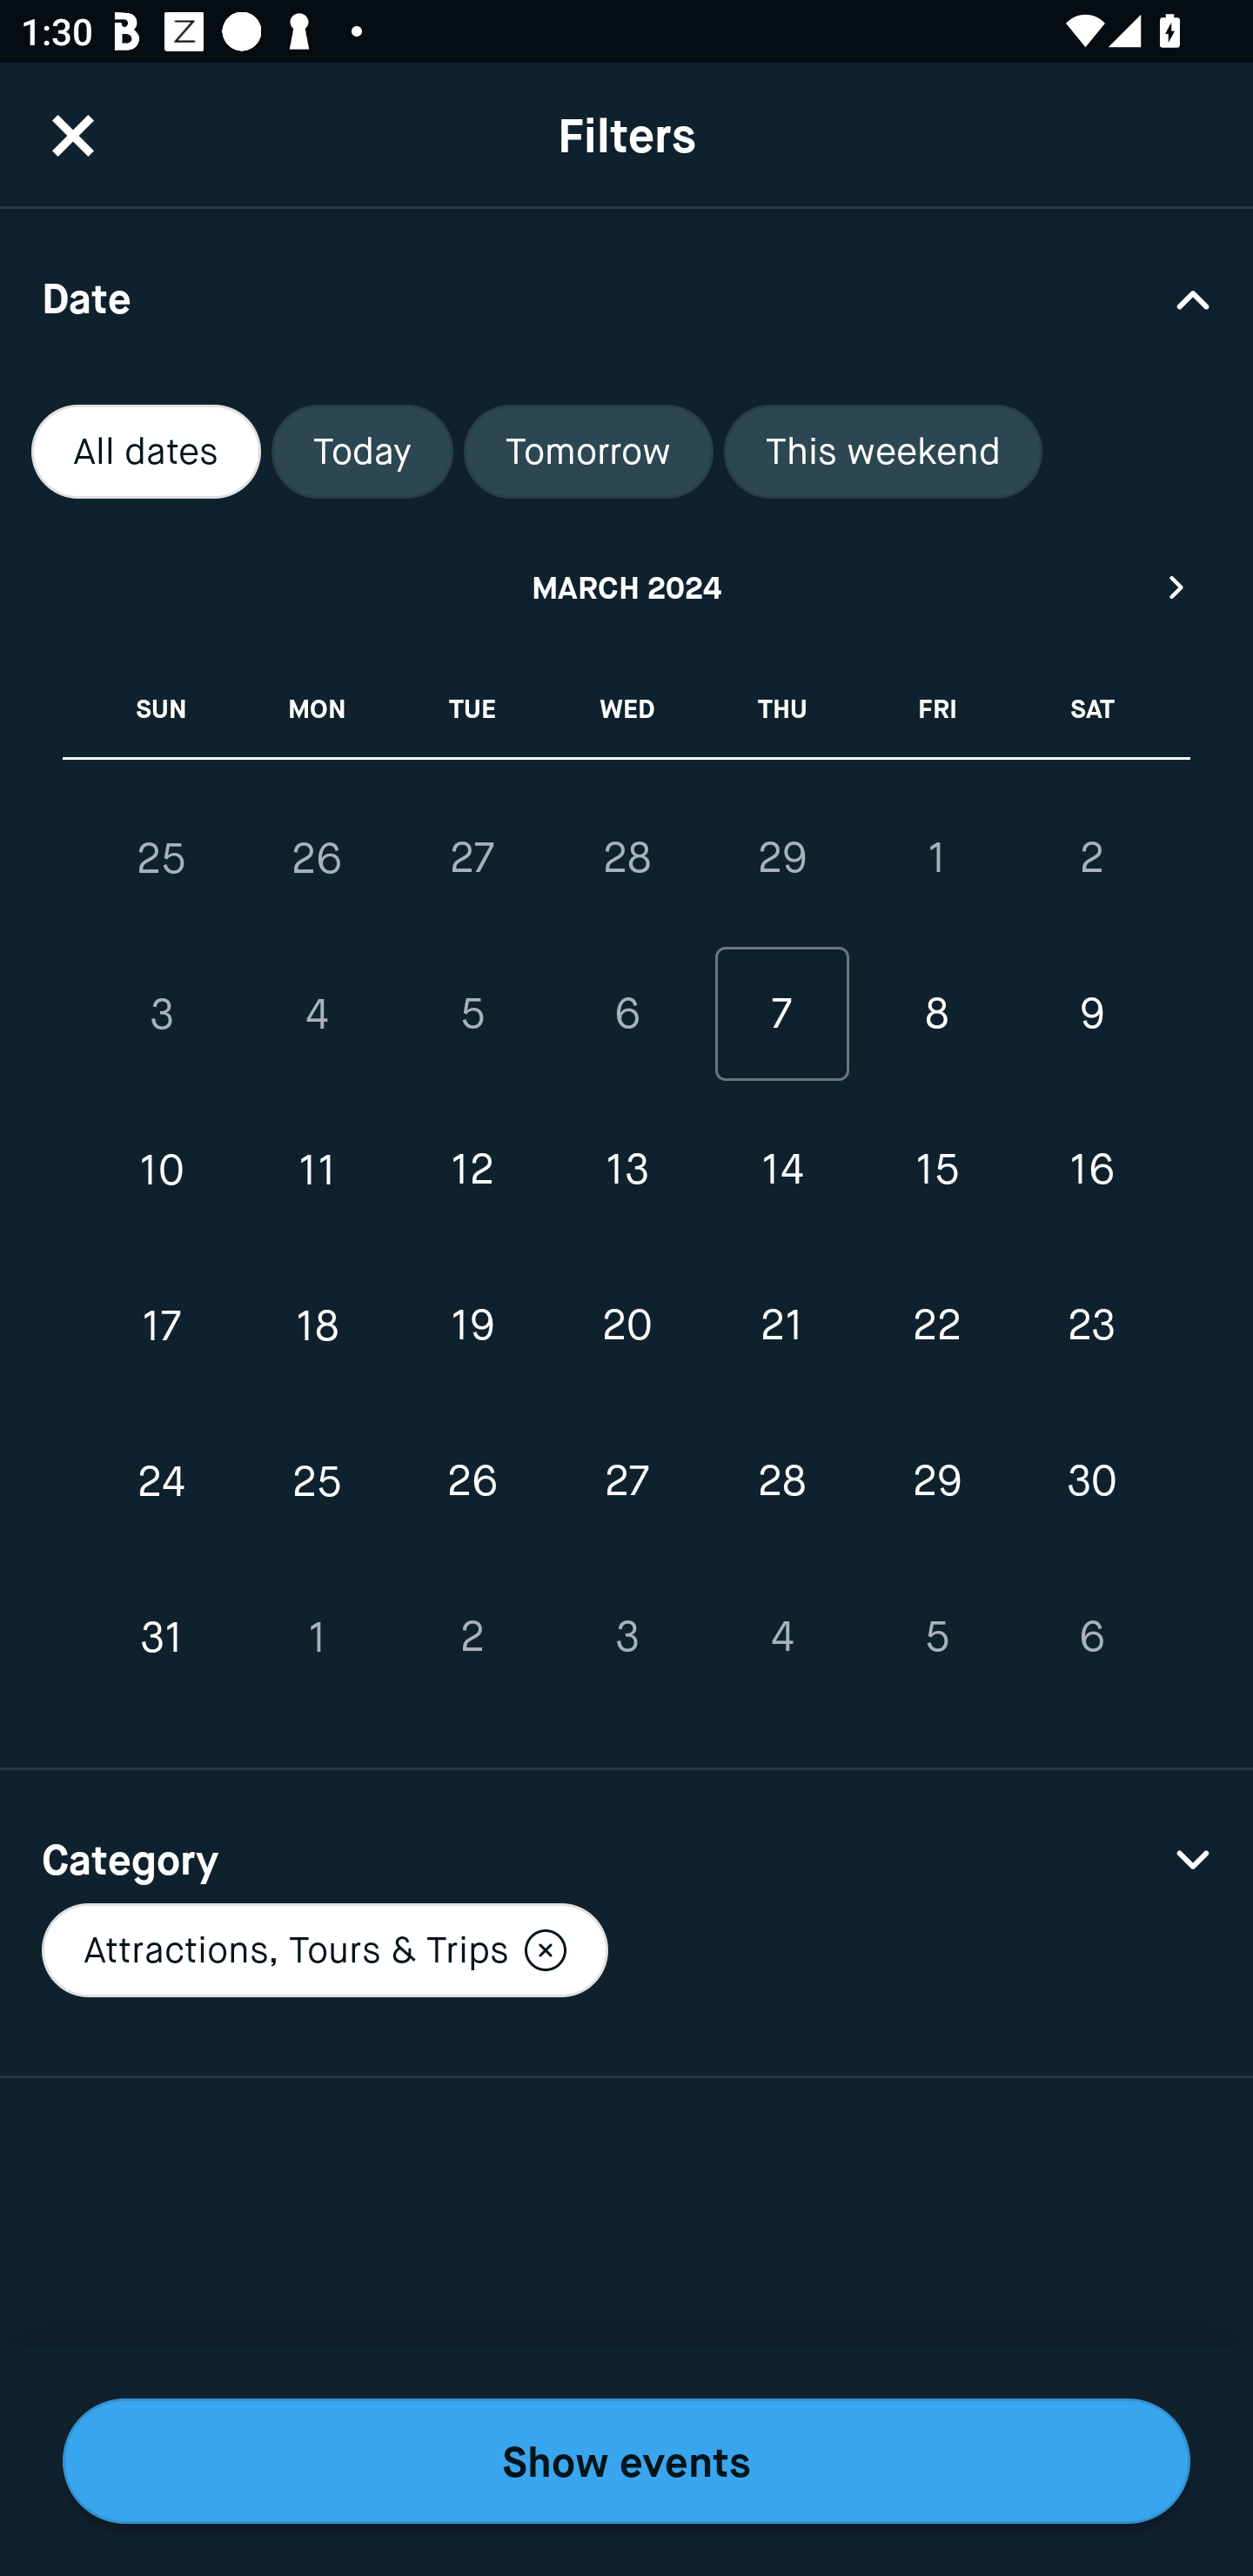 The width and height of the screenshot is (1253, 2576). What do you see at coordinates (1091, 1015) in the screenshot?
I see `9` at bounding box center [1091, 1015].